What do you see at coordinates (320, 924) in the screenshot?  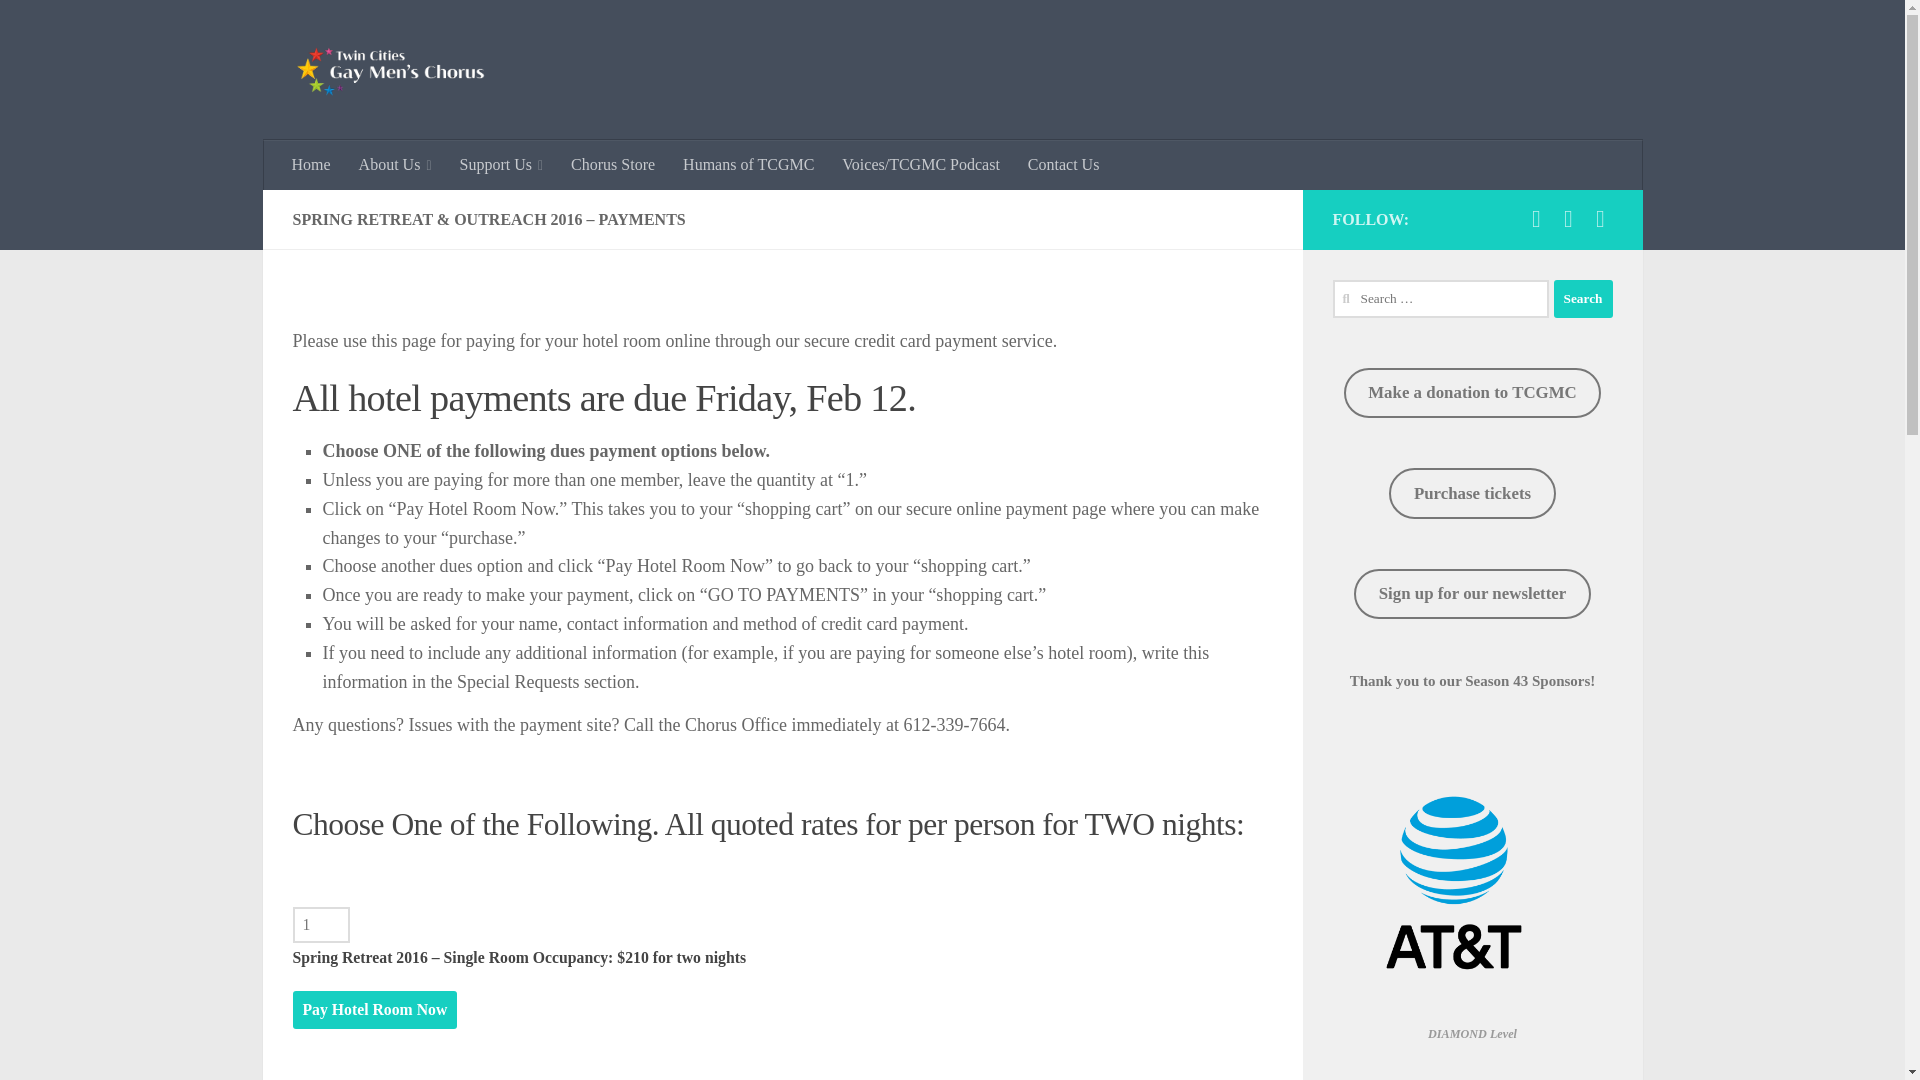 I see `1` at bounding box center [320, 924].